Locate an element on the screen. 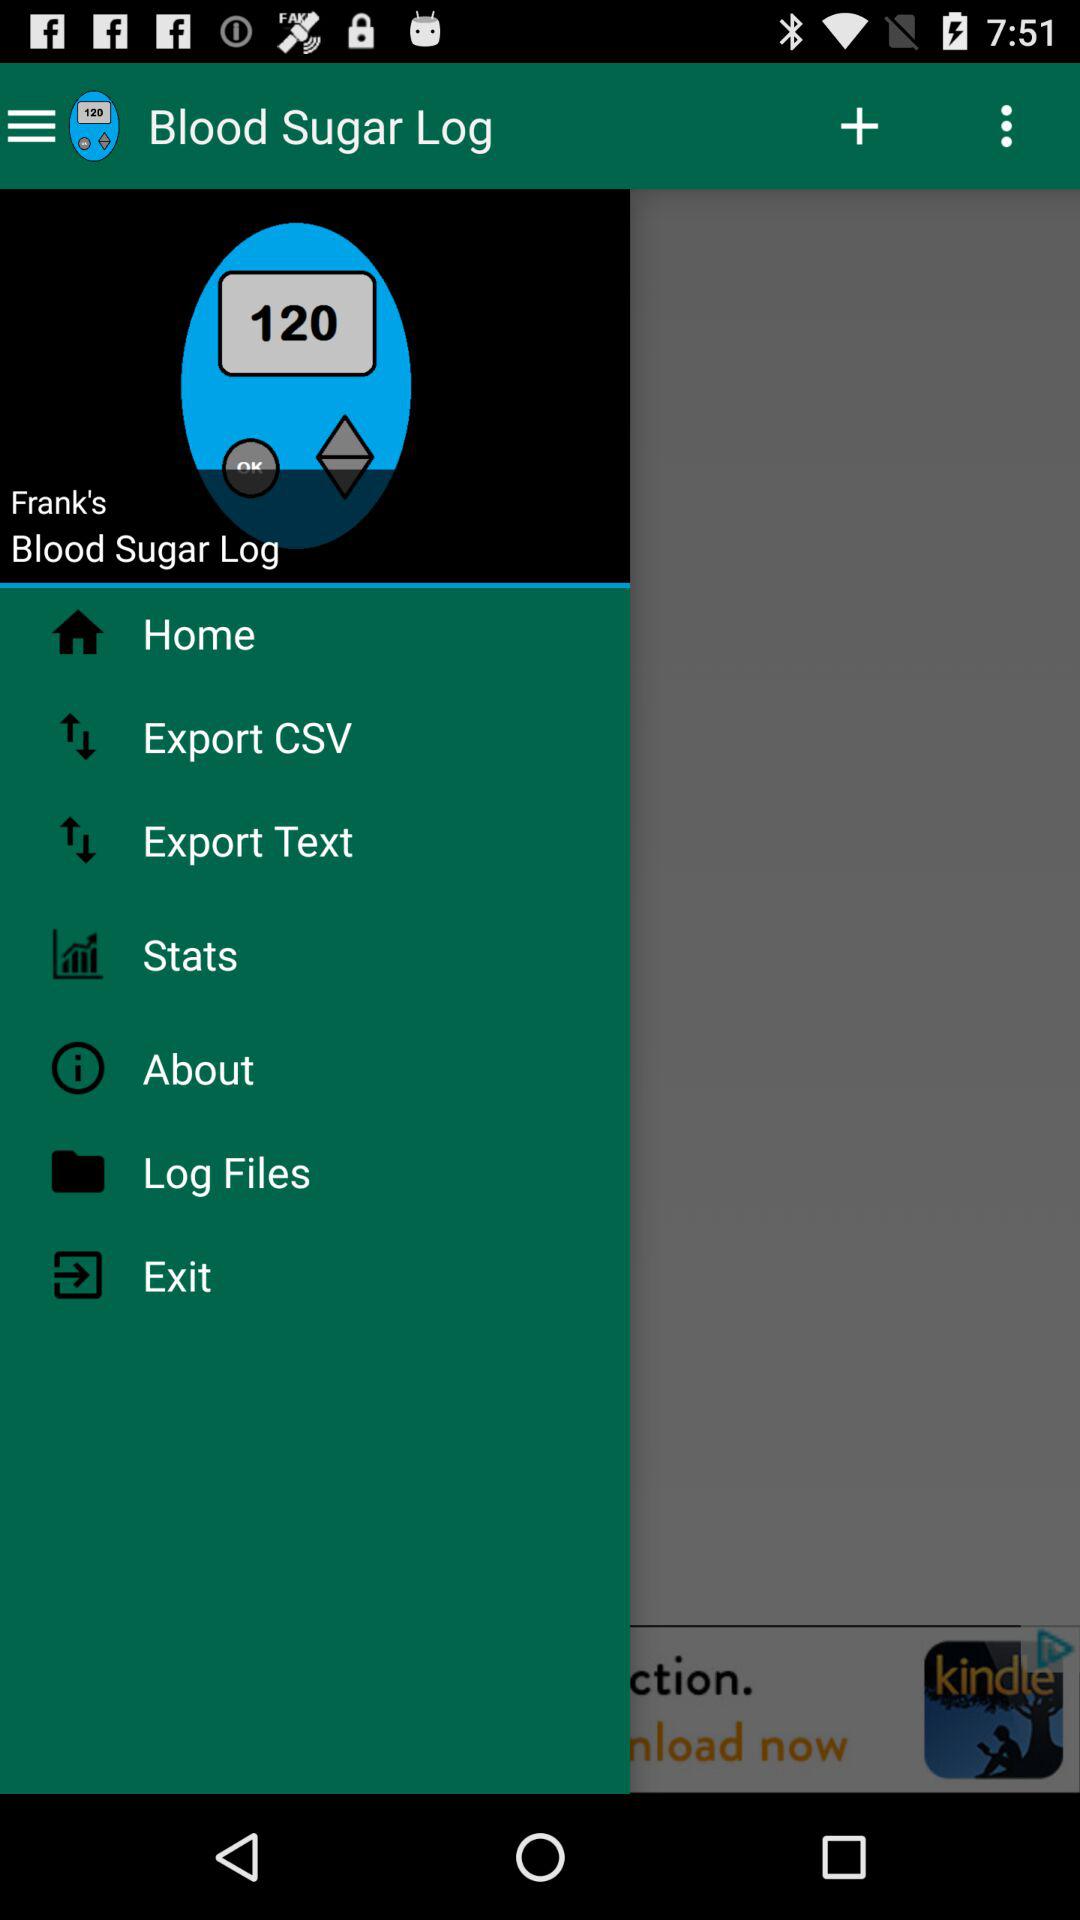 The height and width of the screenshot is (1920, 1080). choose log files item is located at coordinates (279, 1171).